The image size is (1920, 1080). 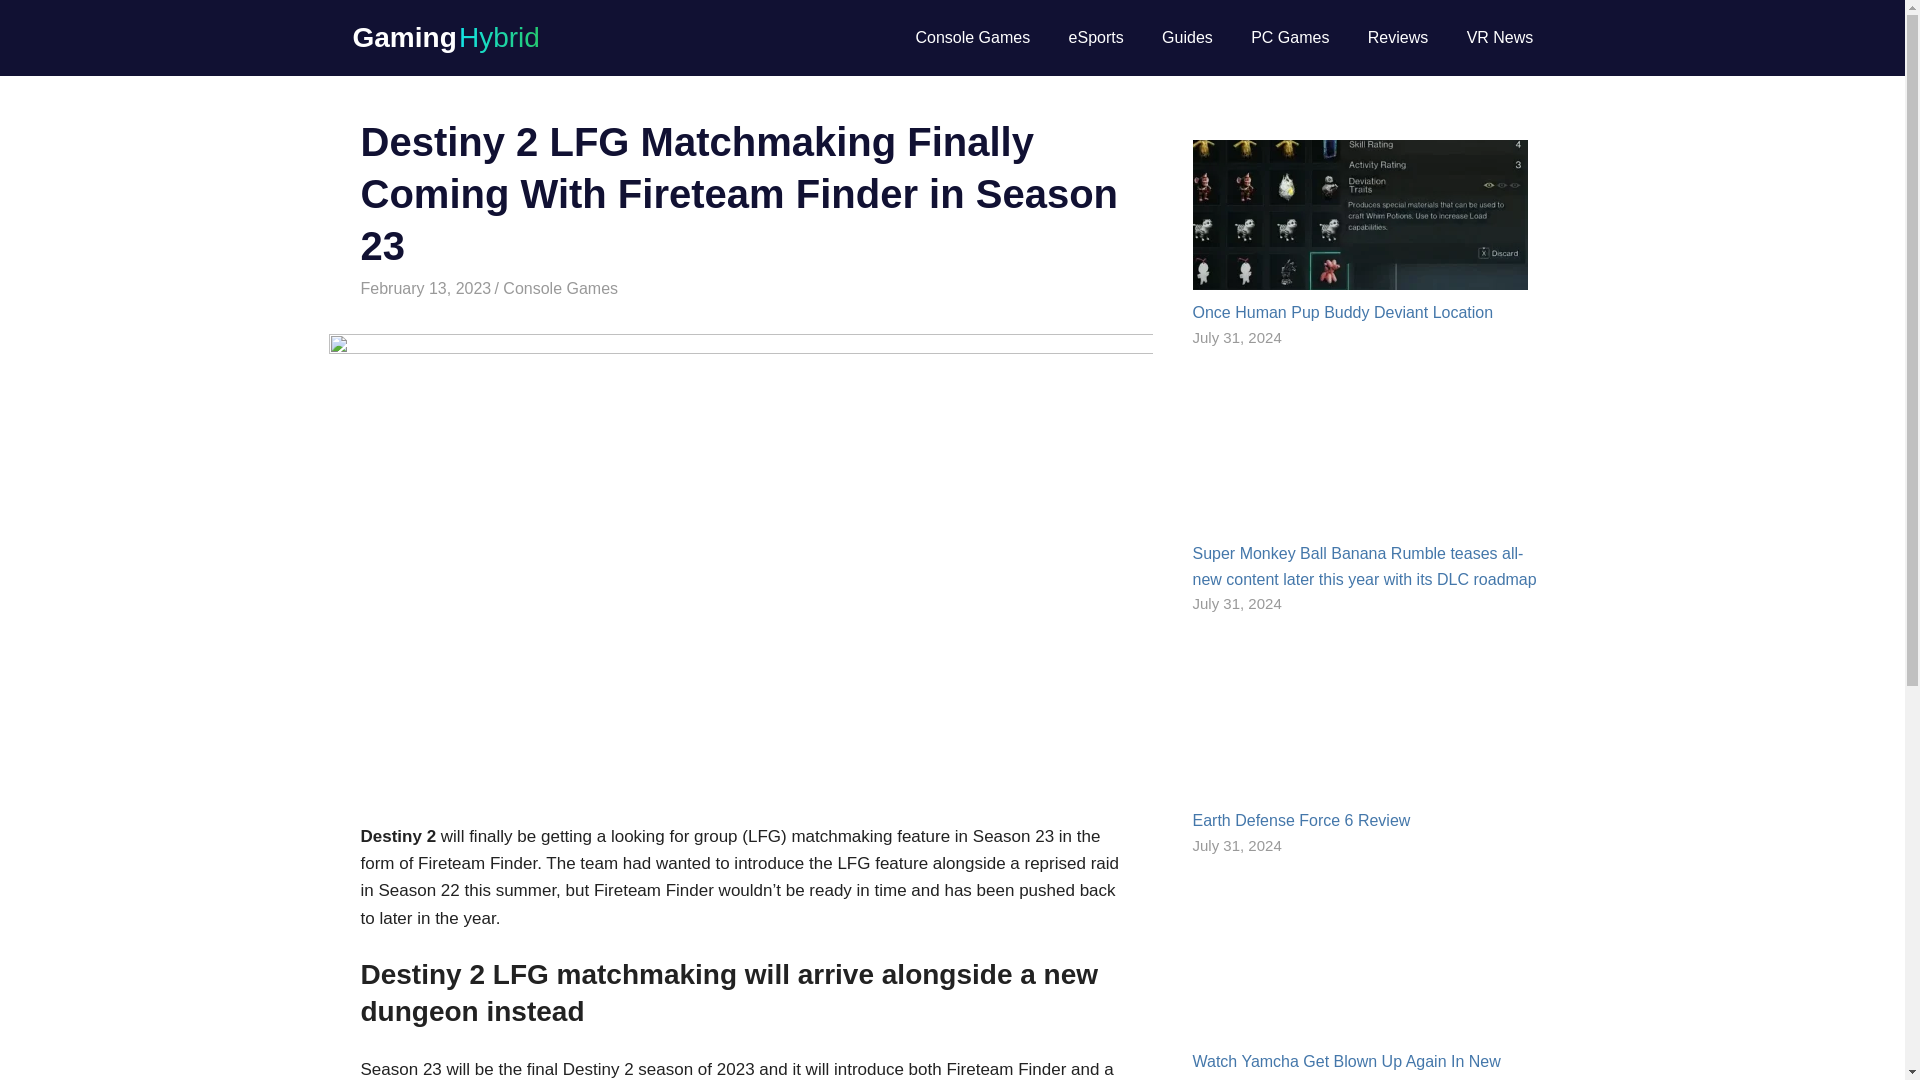 I want to click on Once Human Pup Buddy Deviant Location, so click(x=1342, y=312).